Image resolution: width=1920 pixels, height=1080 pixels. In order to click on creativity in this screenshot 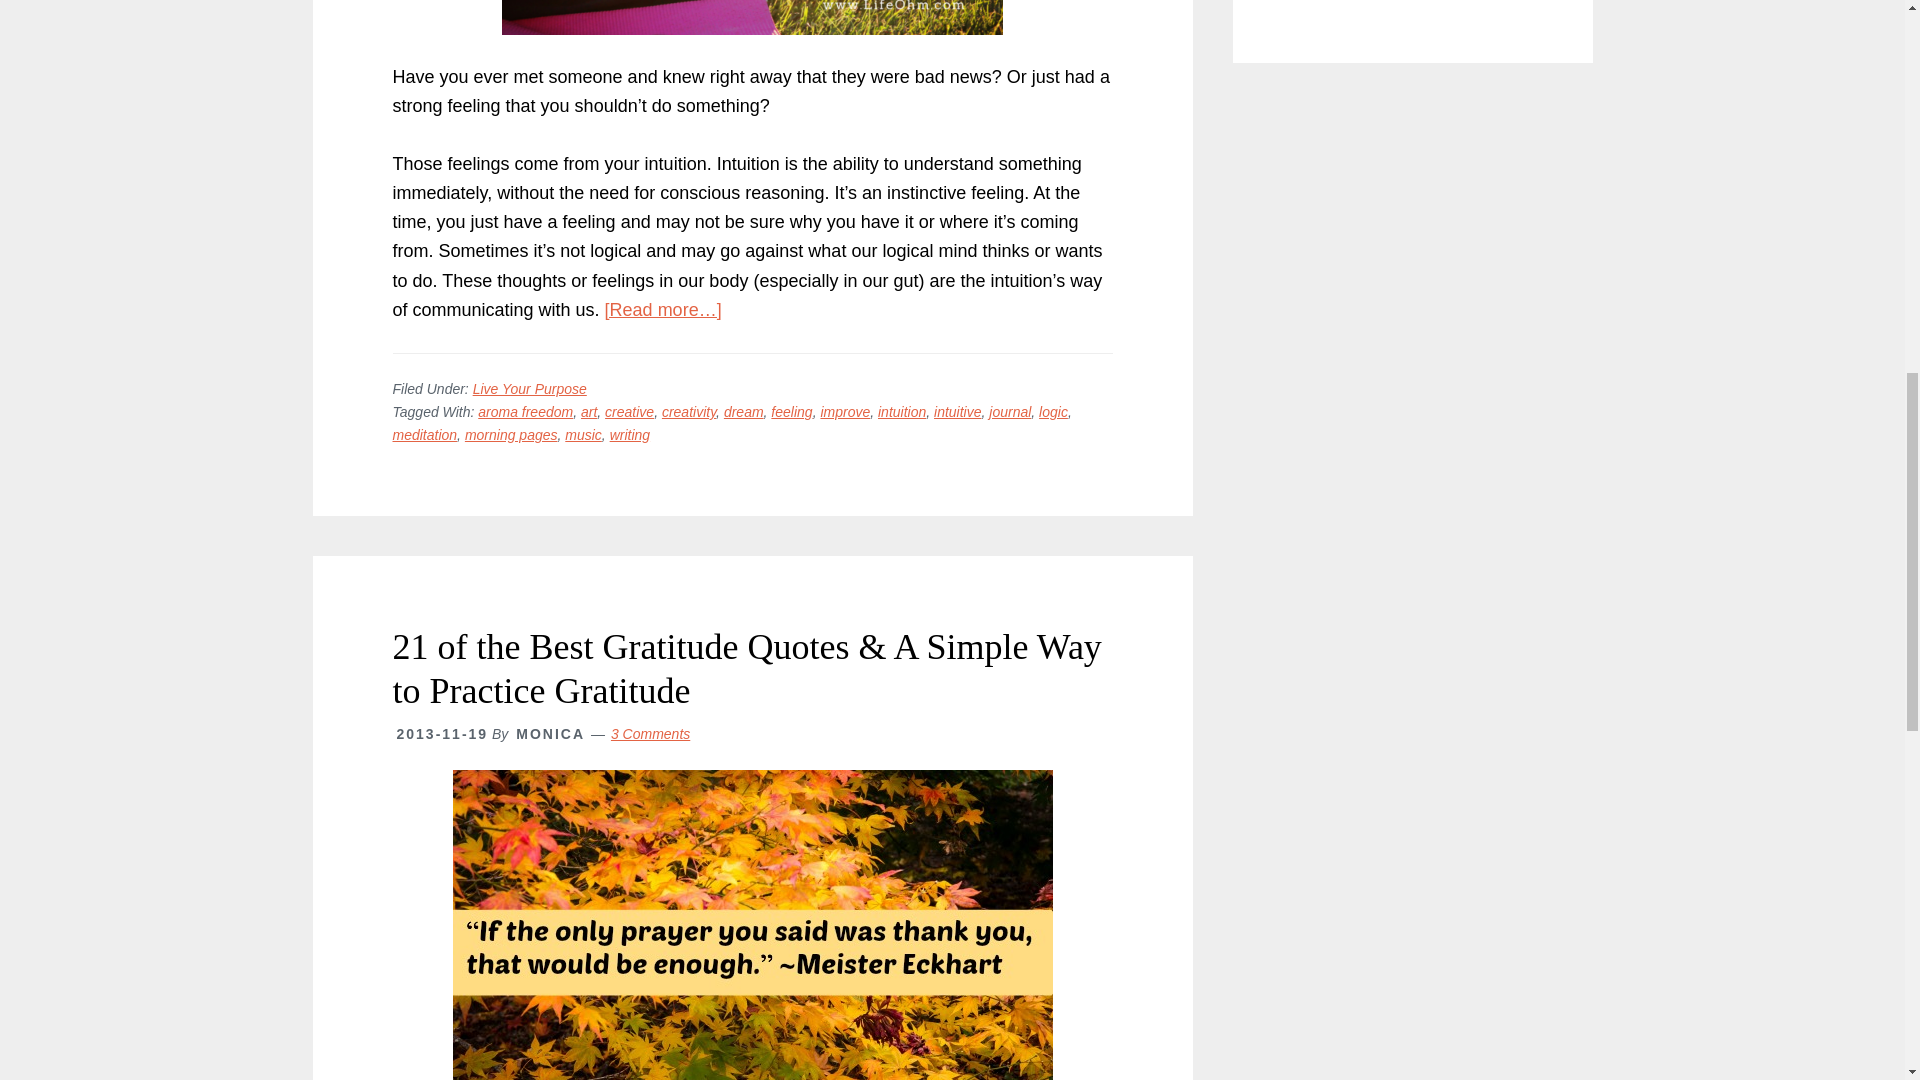, I will do `click(689, 412)`.